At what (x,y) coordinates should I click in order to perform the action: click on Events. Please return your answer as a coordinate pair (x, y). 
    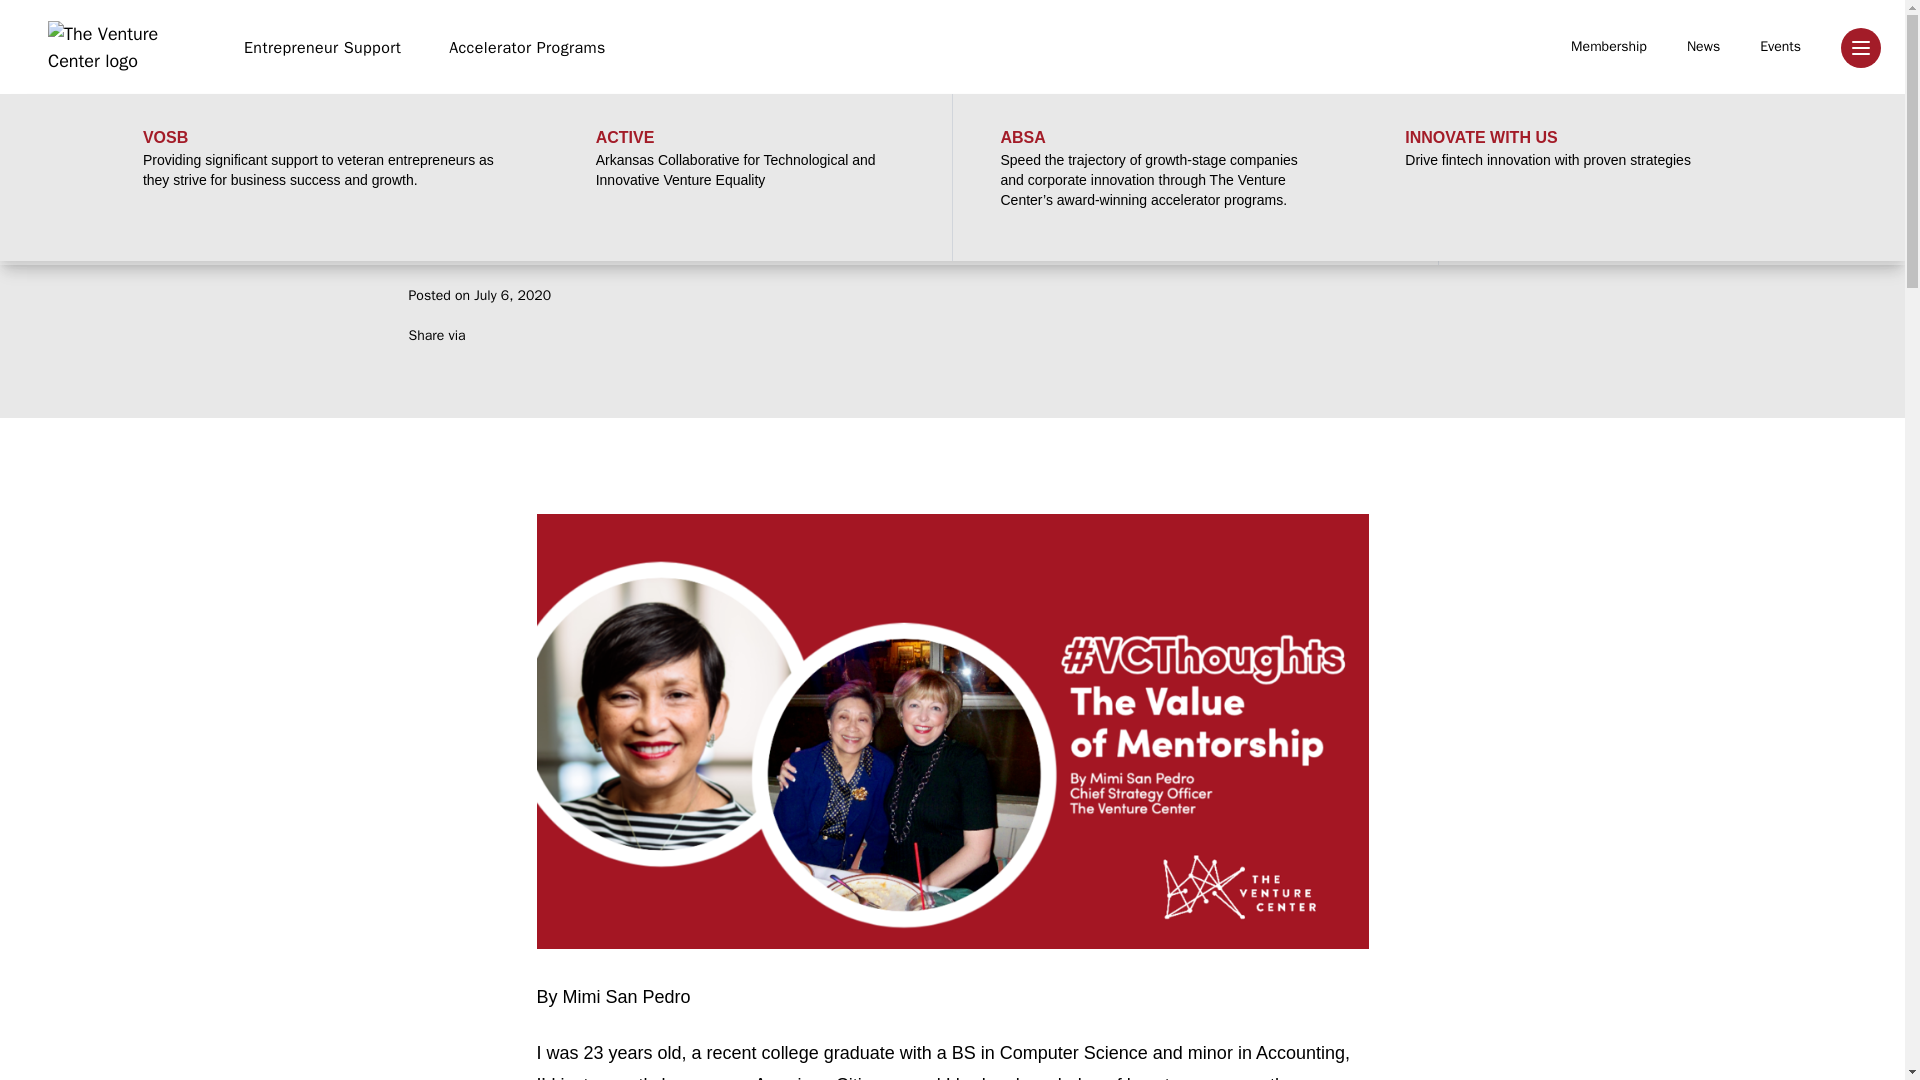
    Looking at the image, I should click on (1780, 47).